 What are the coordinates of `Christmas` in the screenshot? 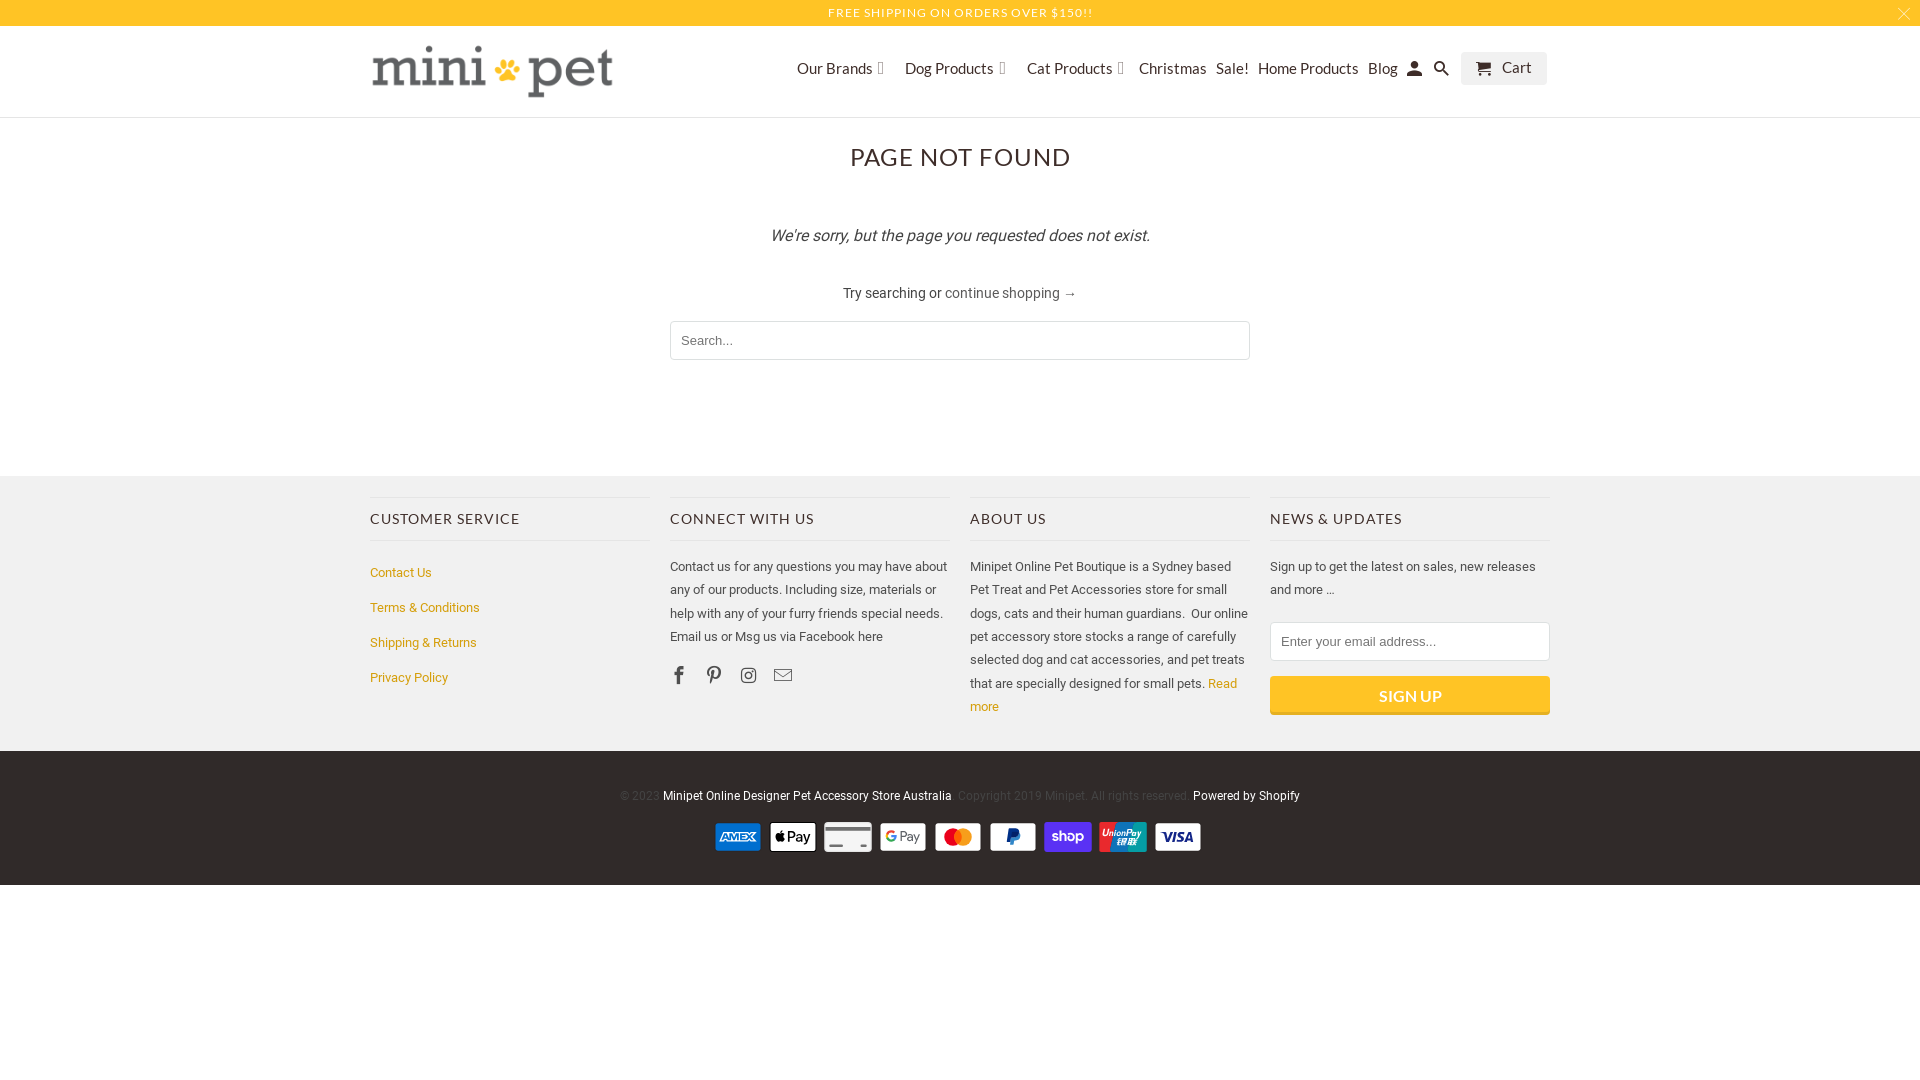 It's located at (1173, 72).